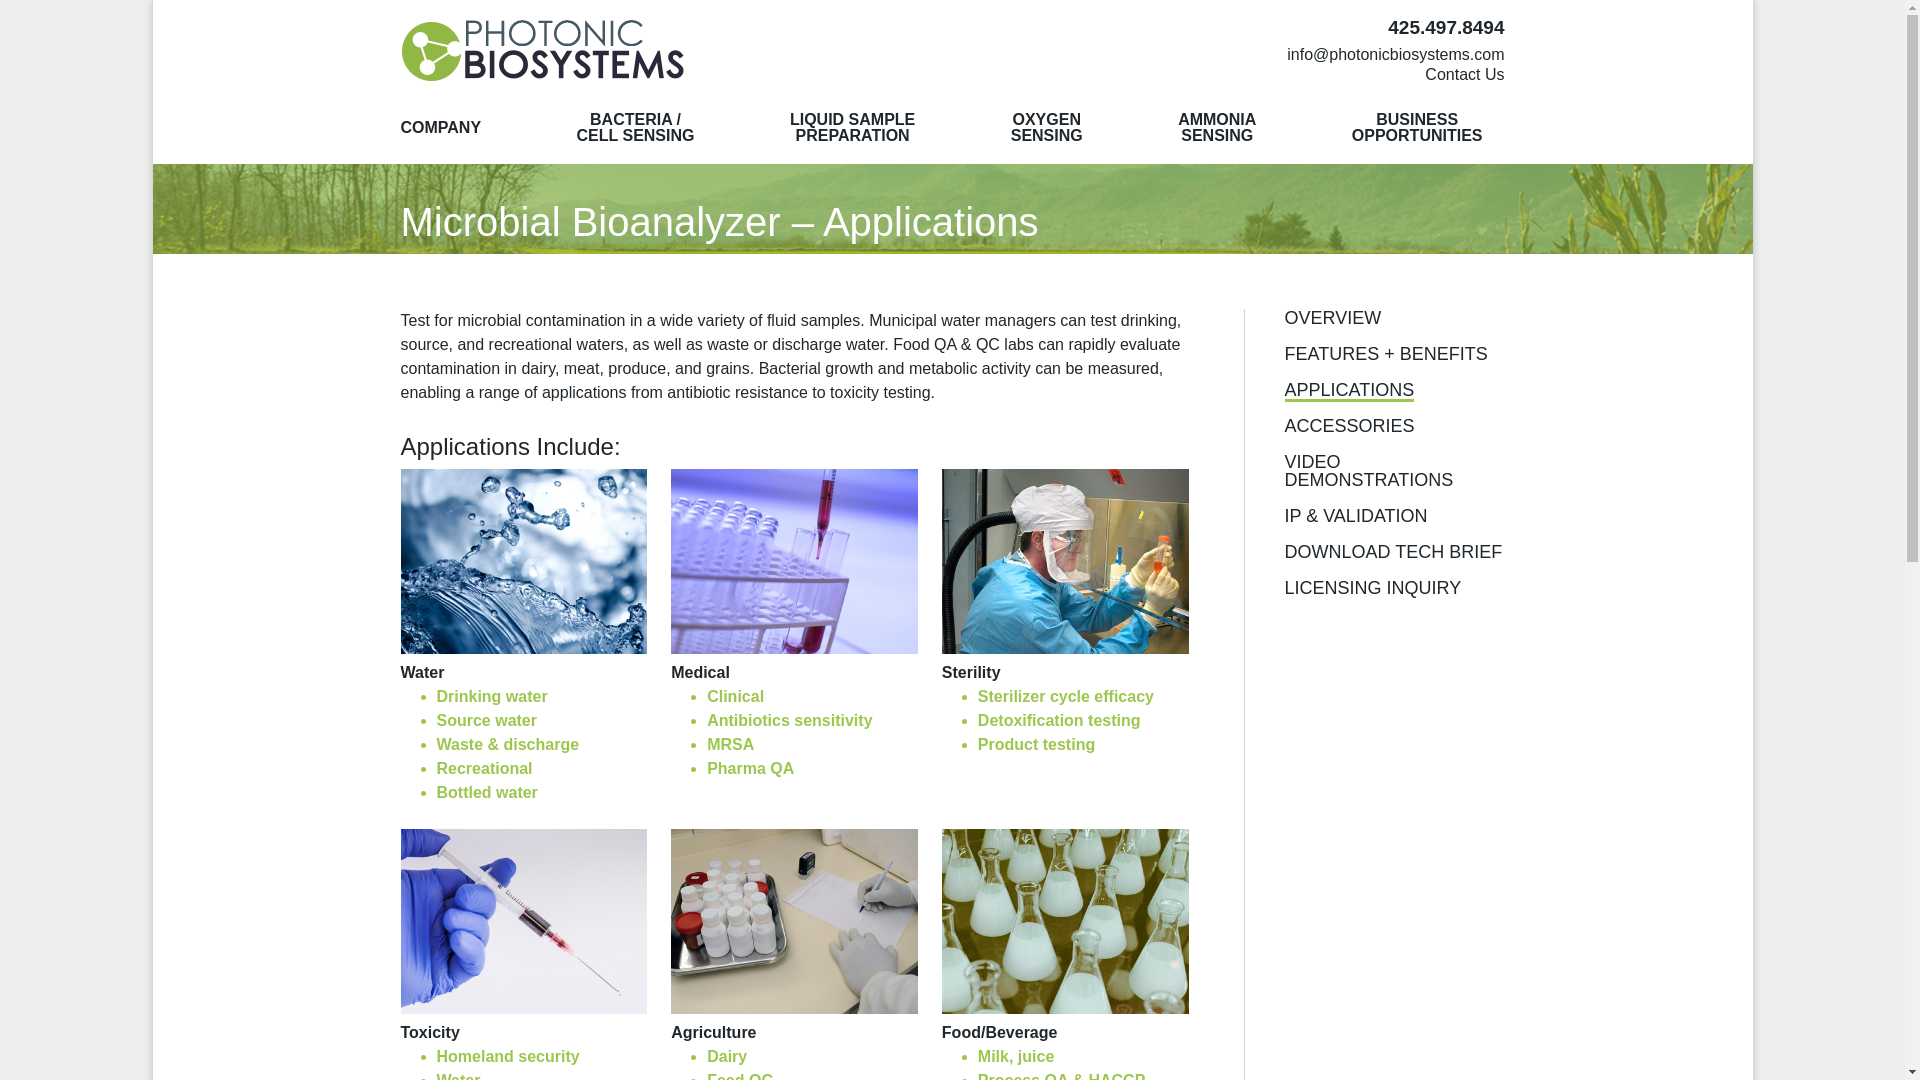 The image size is (1920, 1080). What do you see at coordinates (852, 132) in the screenshot?
I see `LICENSING INQUIRY` at bounding box center [852, 132].